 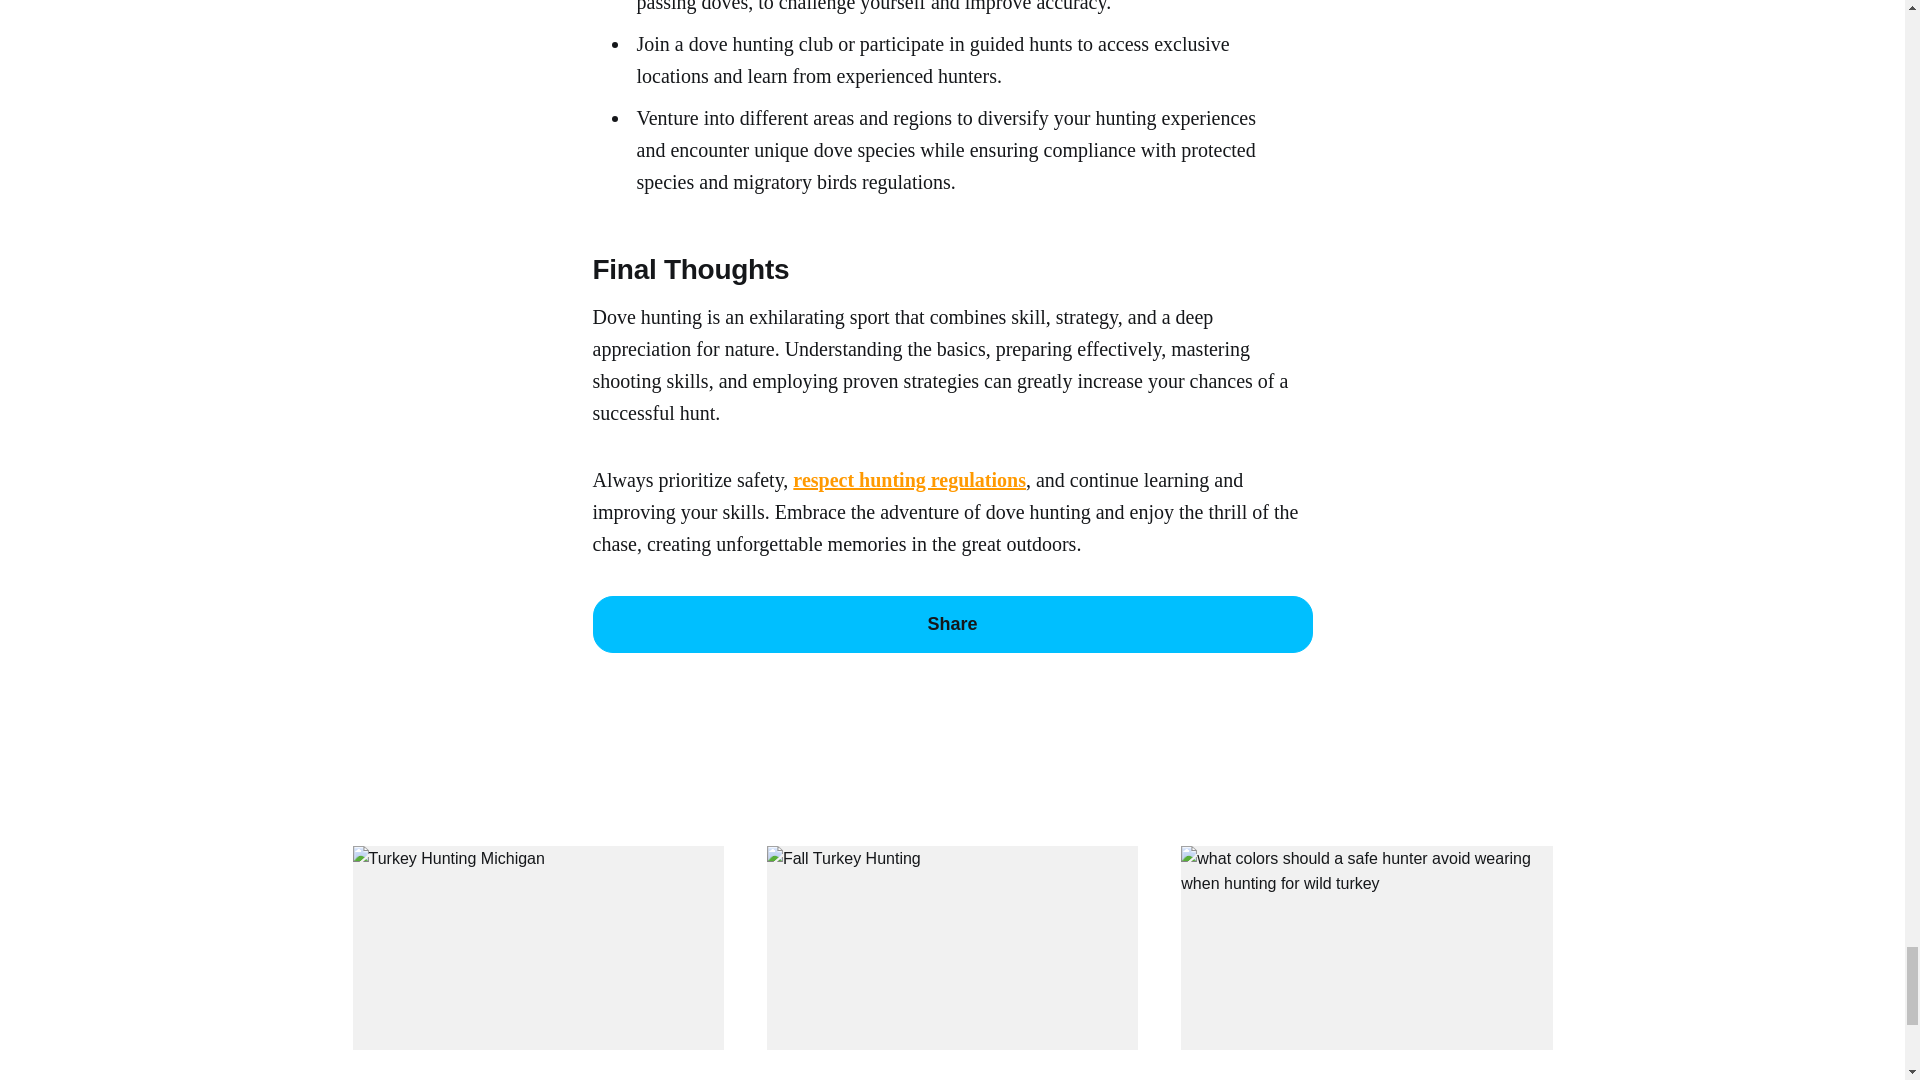 I want to click on respect hunting regulations, so click(x=908, y=480).